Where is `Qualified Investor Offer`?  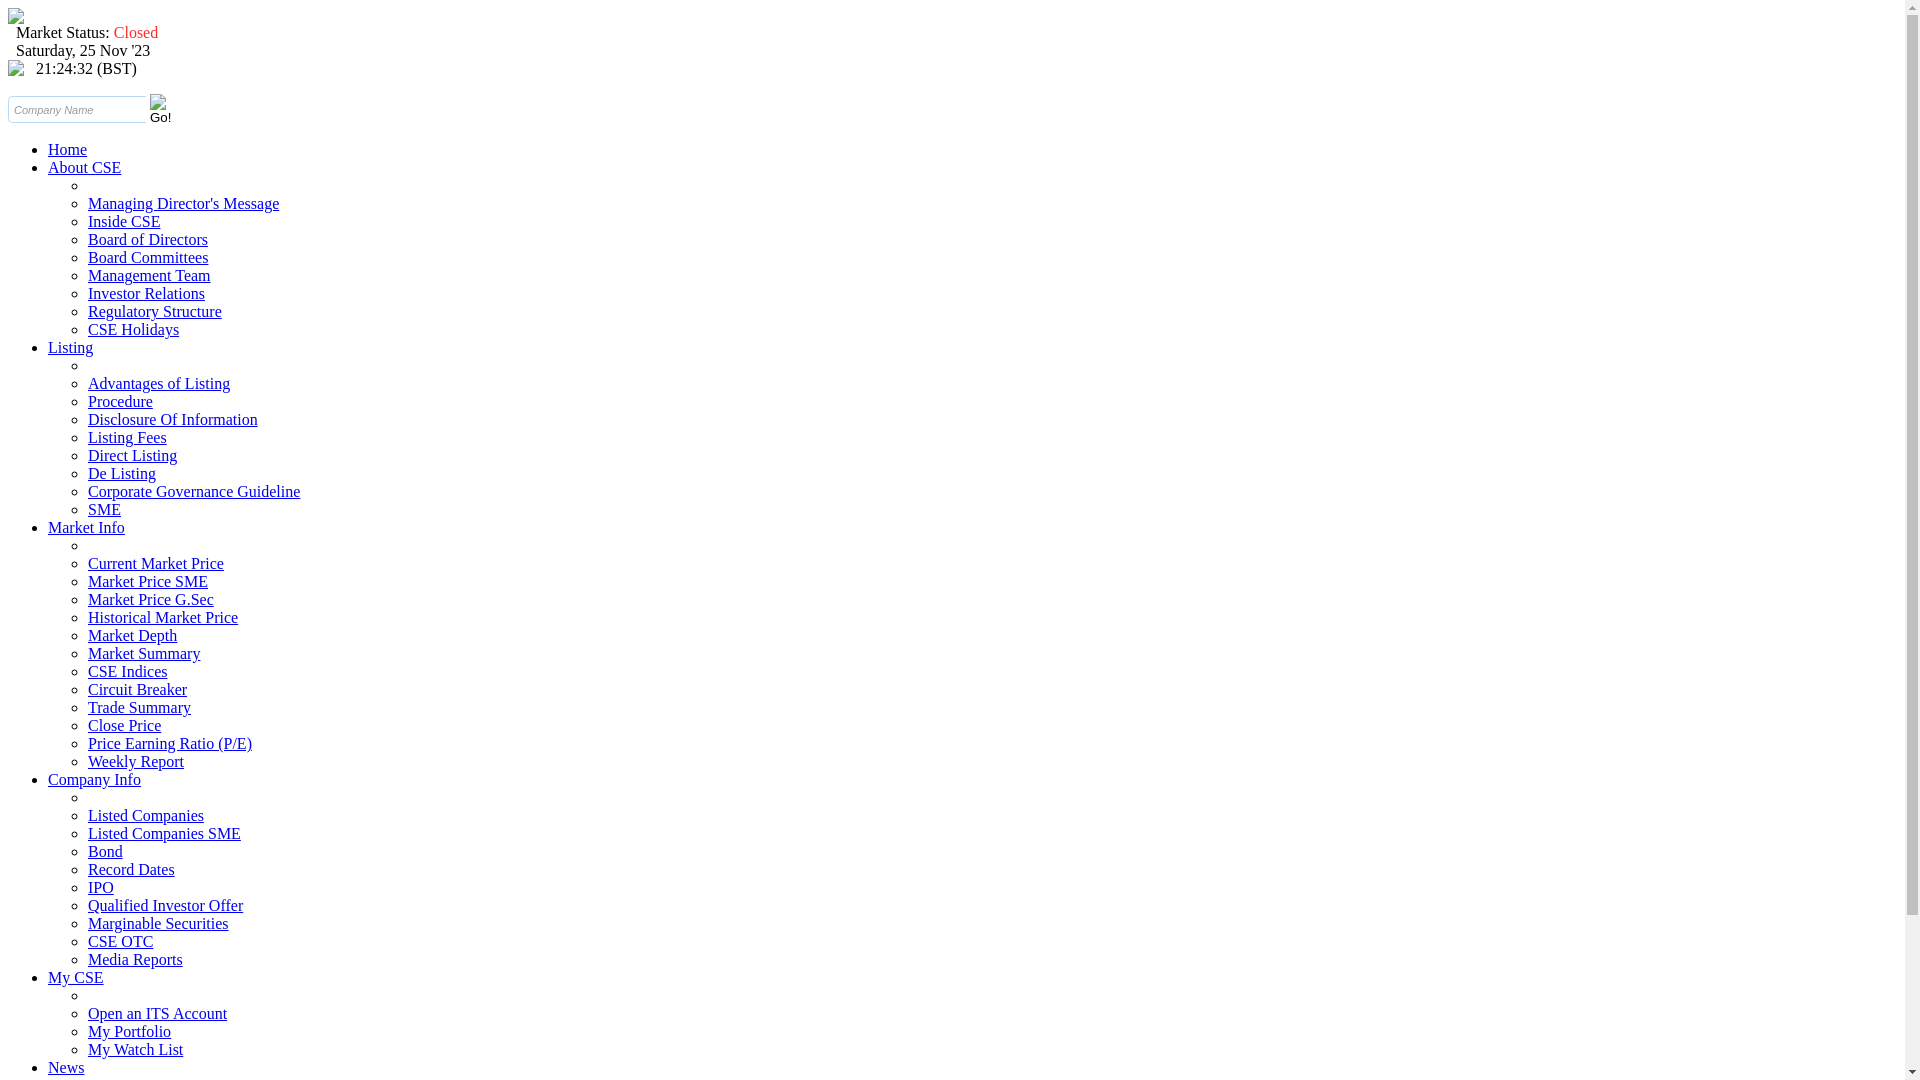 Qualified Investor Offer is located at coordinates (166, 906).